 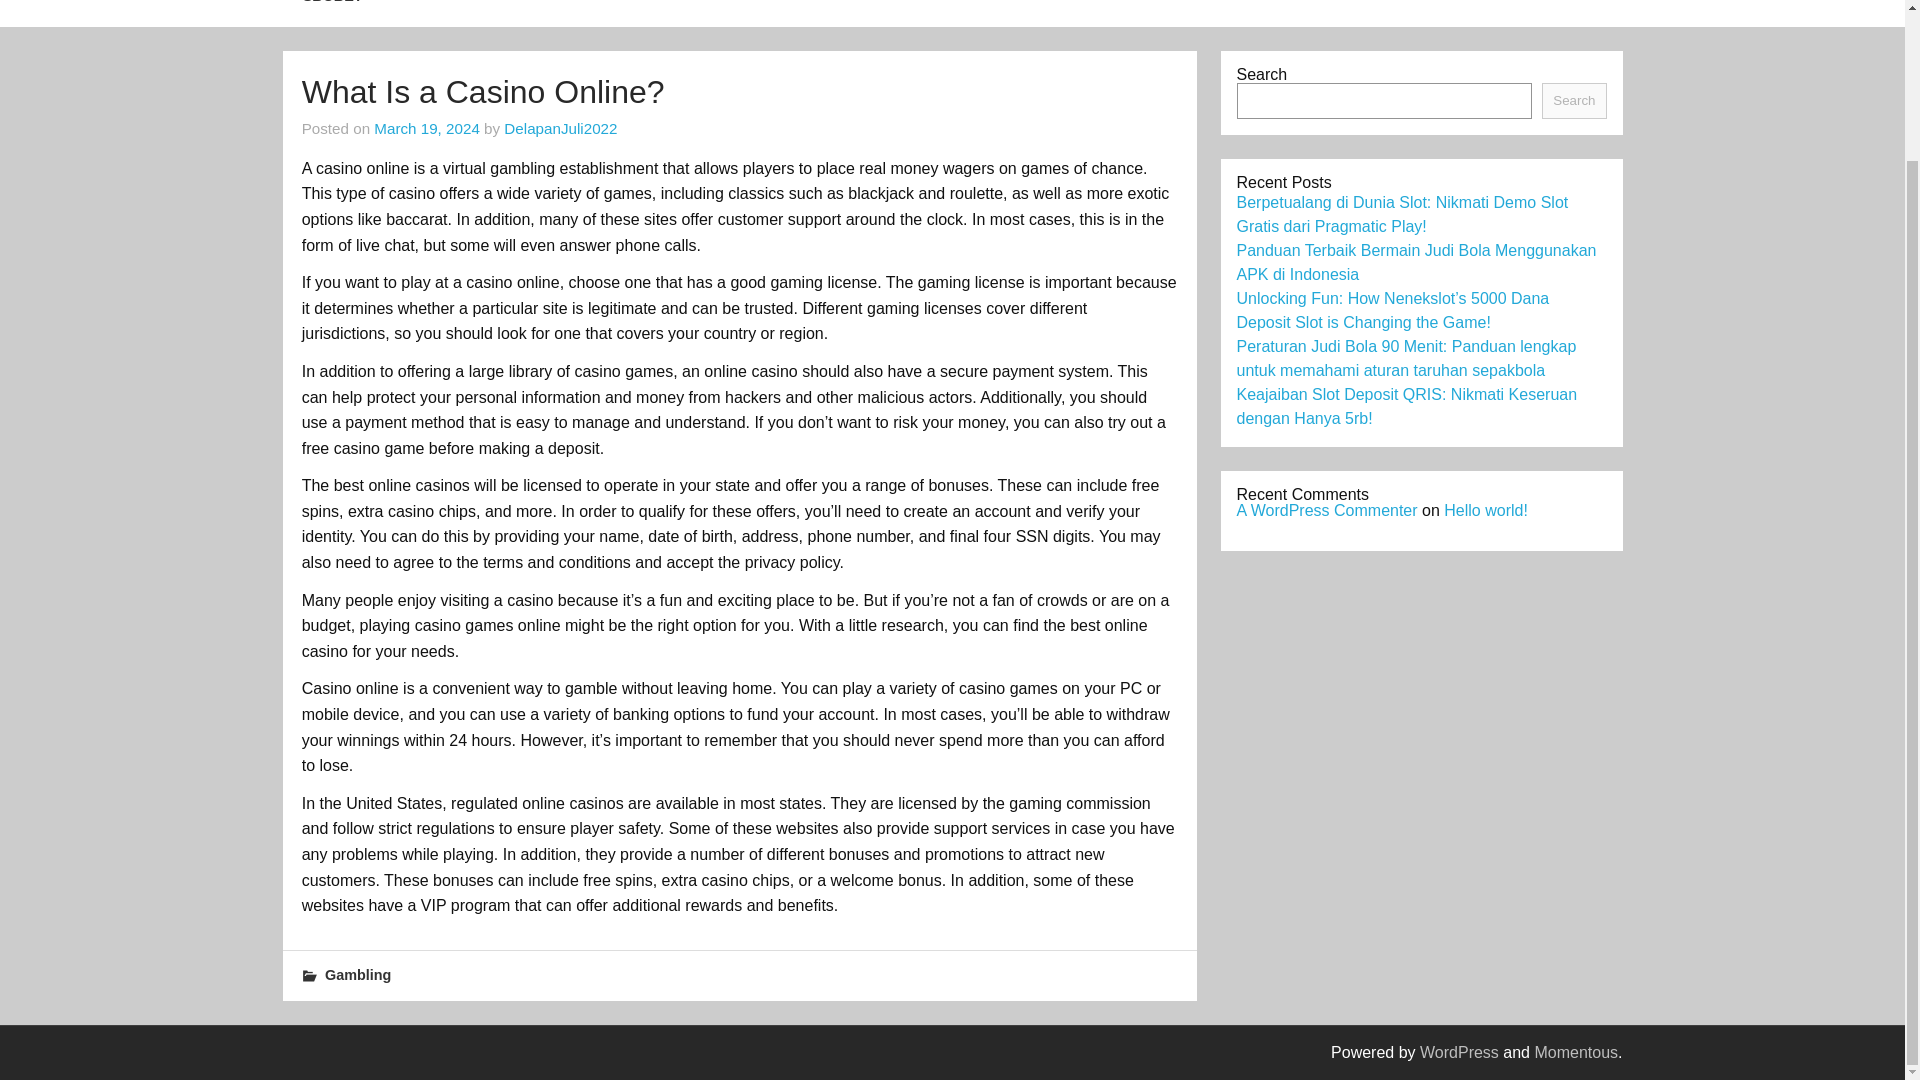 I want to click on Gambling, so click(x=358, y=974).